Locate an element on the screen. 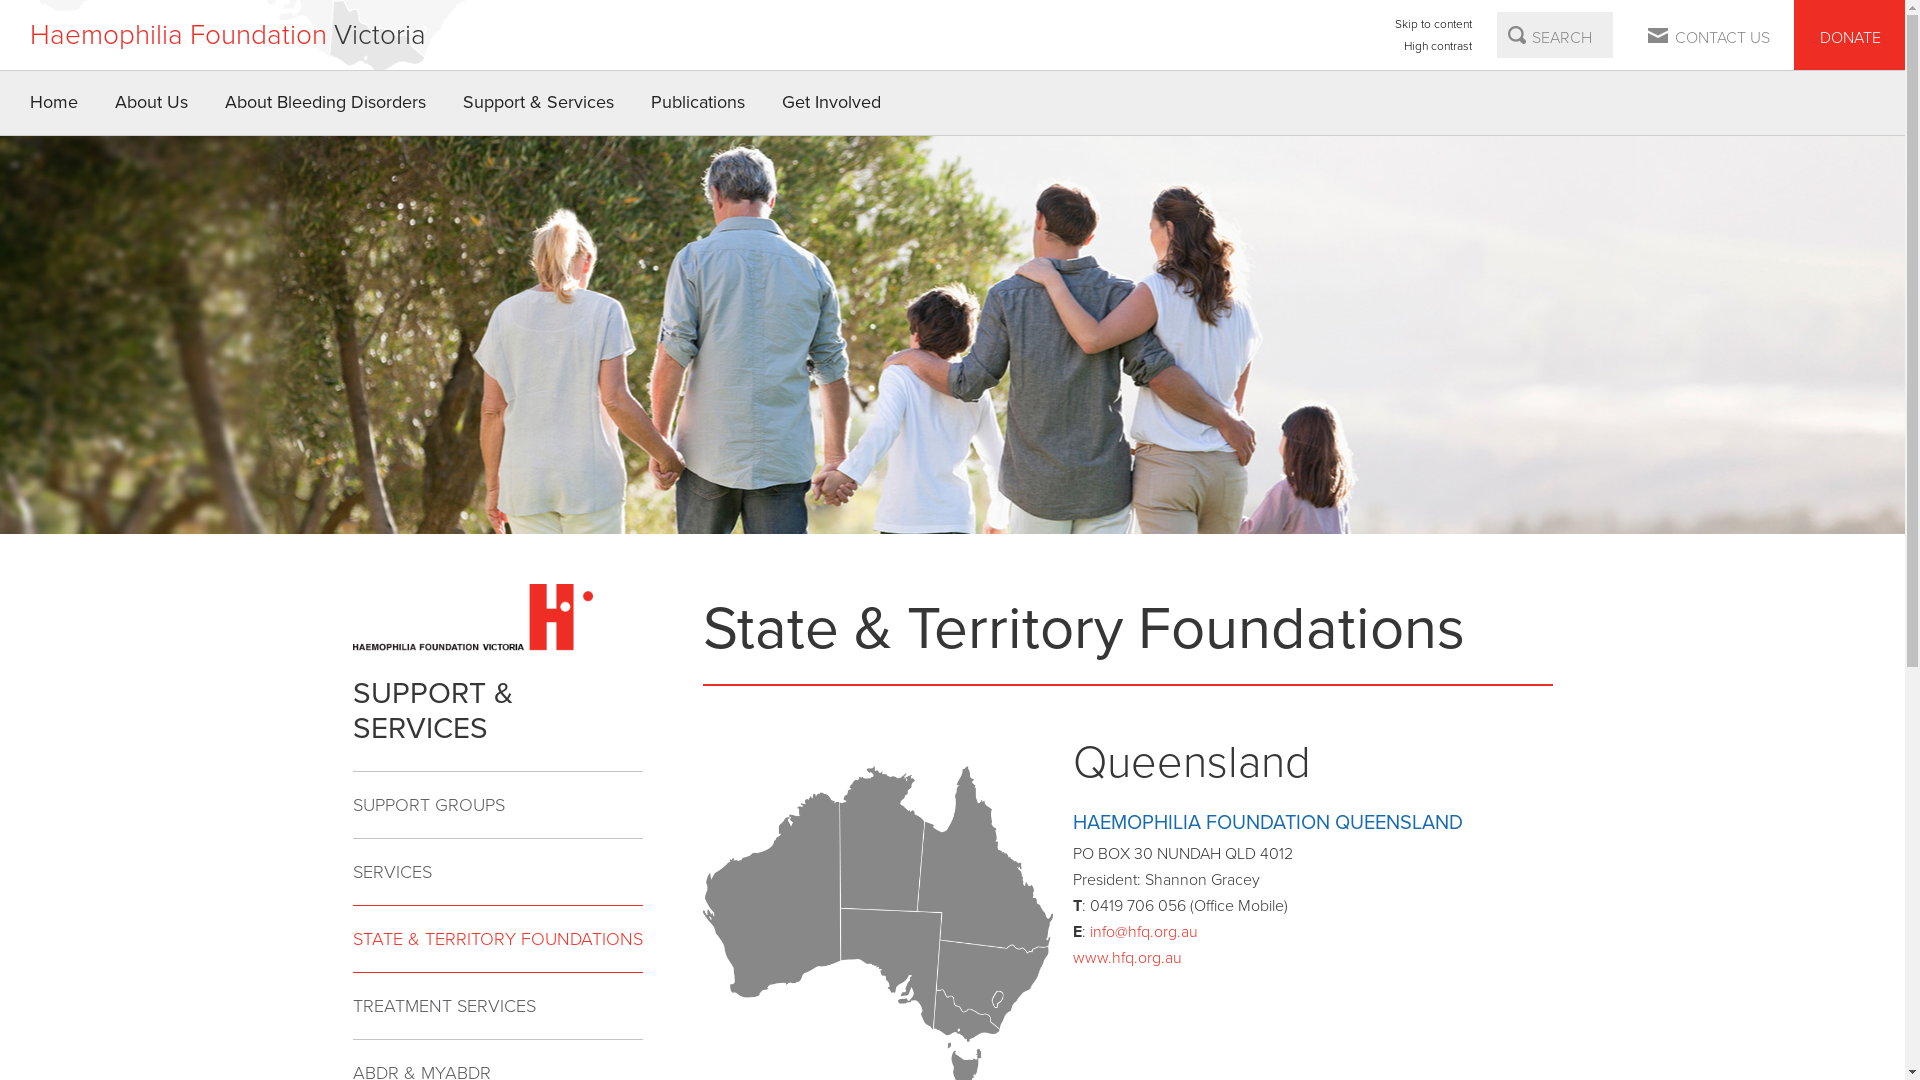 This screenshot has width=1920, height=1080. Australian Capital Territory is located at coordinates (997, 999).